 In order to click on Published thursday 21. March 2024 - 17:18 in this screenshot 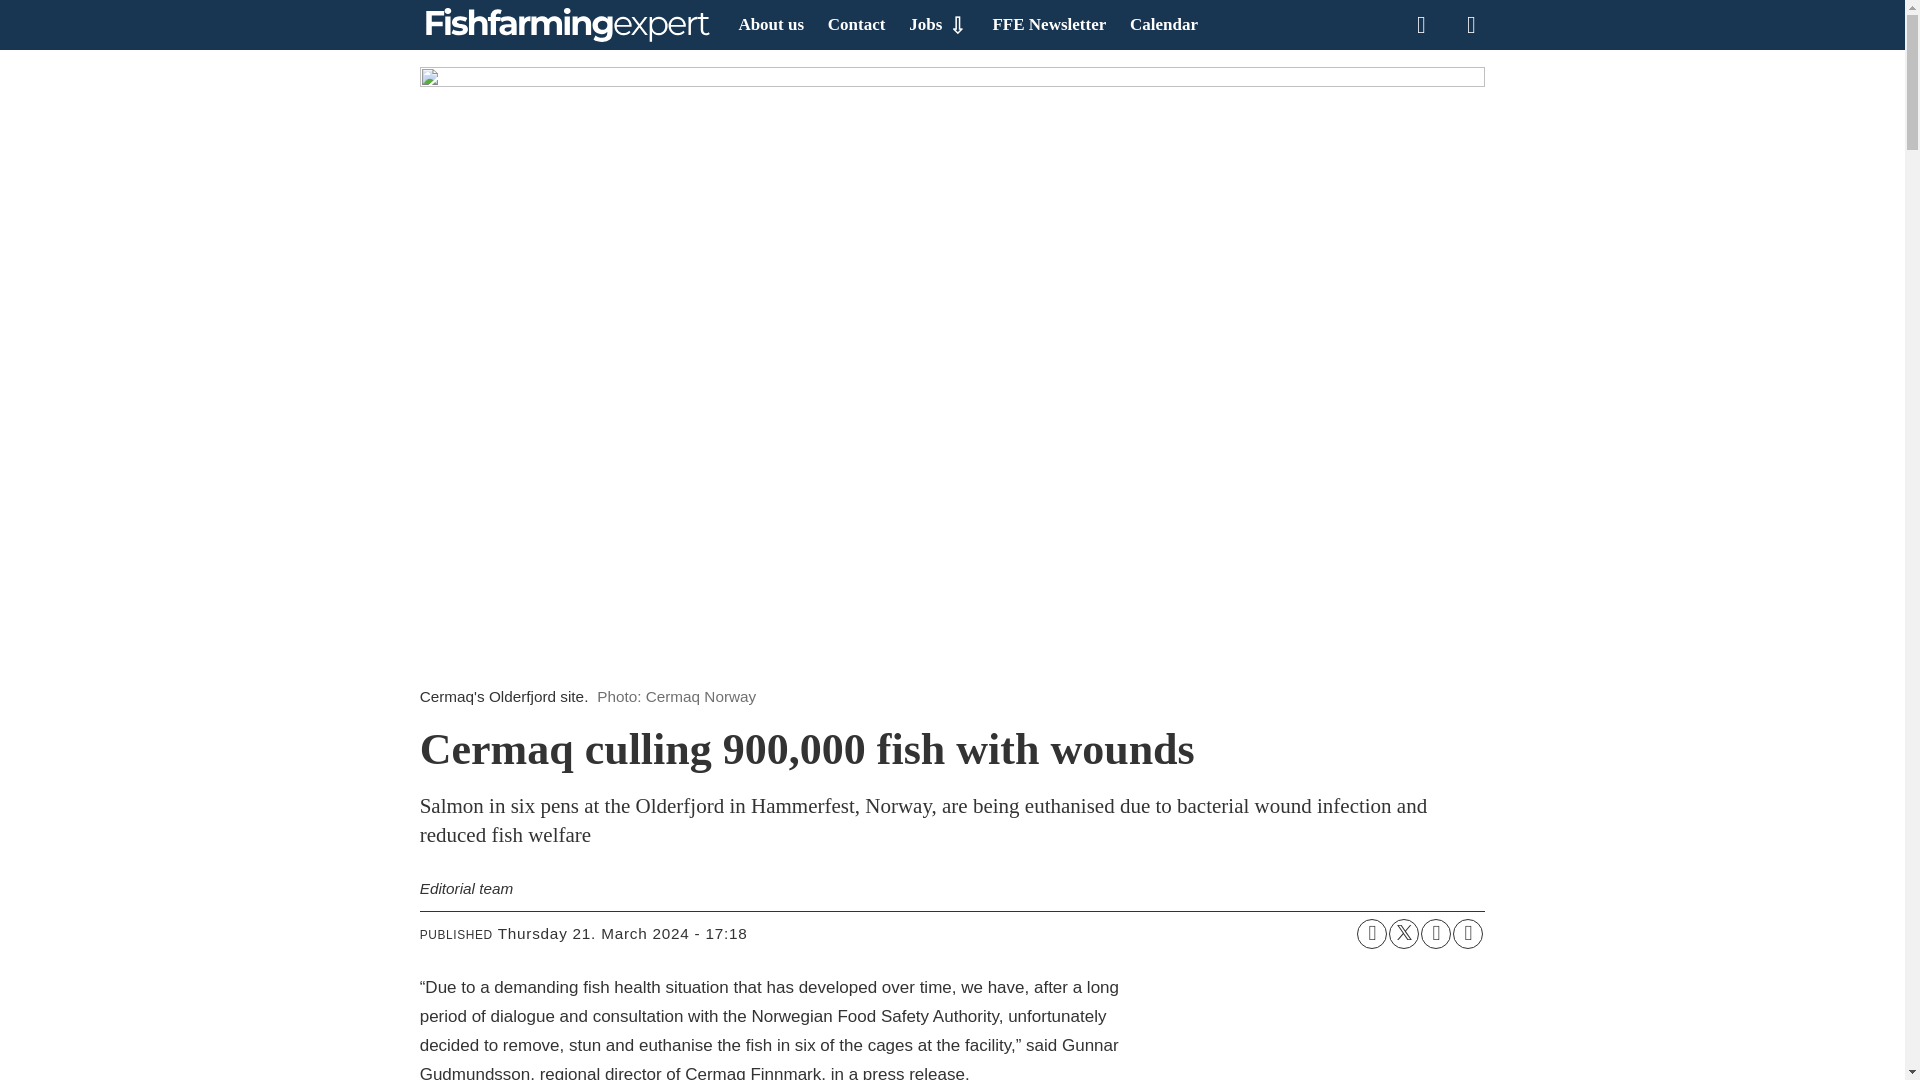, I will do `click(622, 934)`.